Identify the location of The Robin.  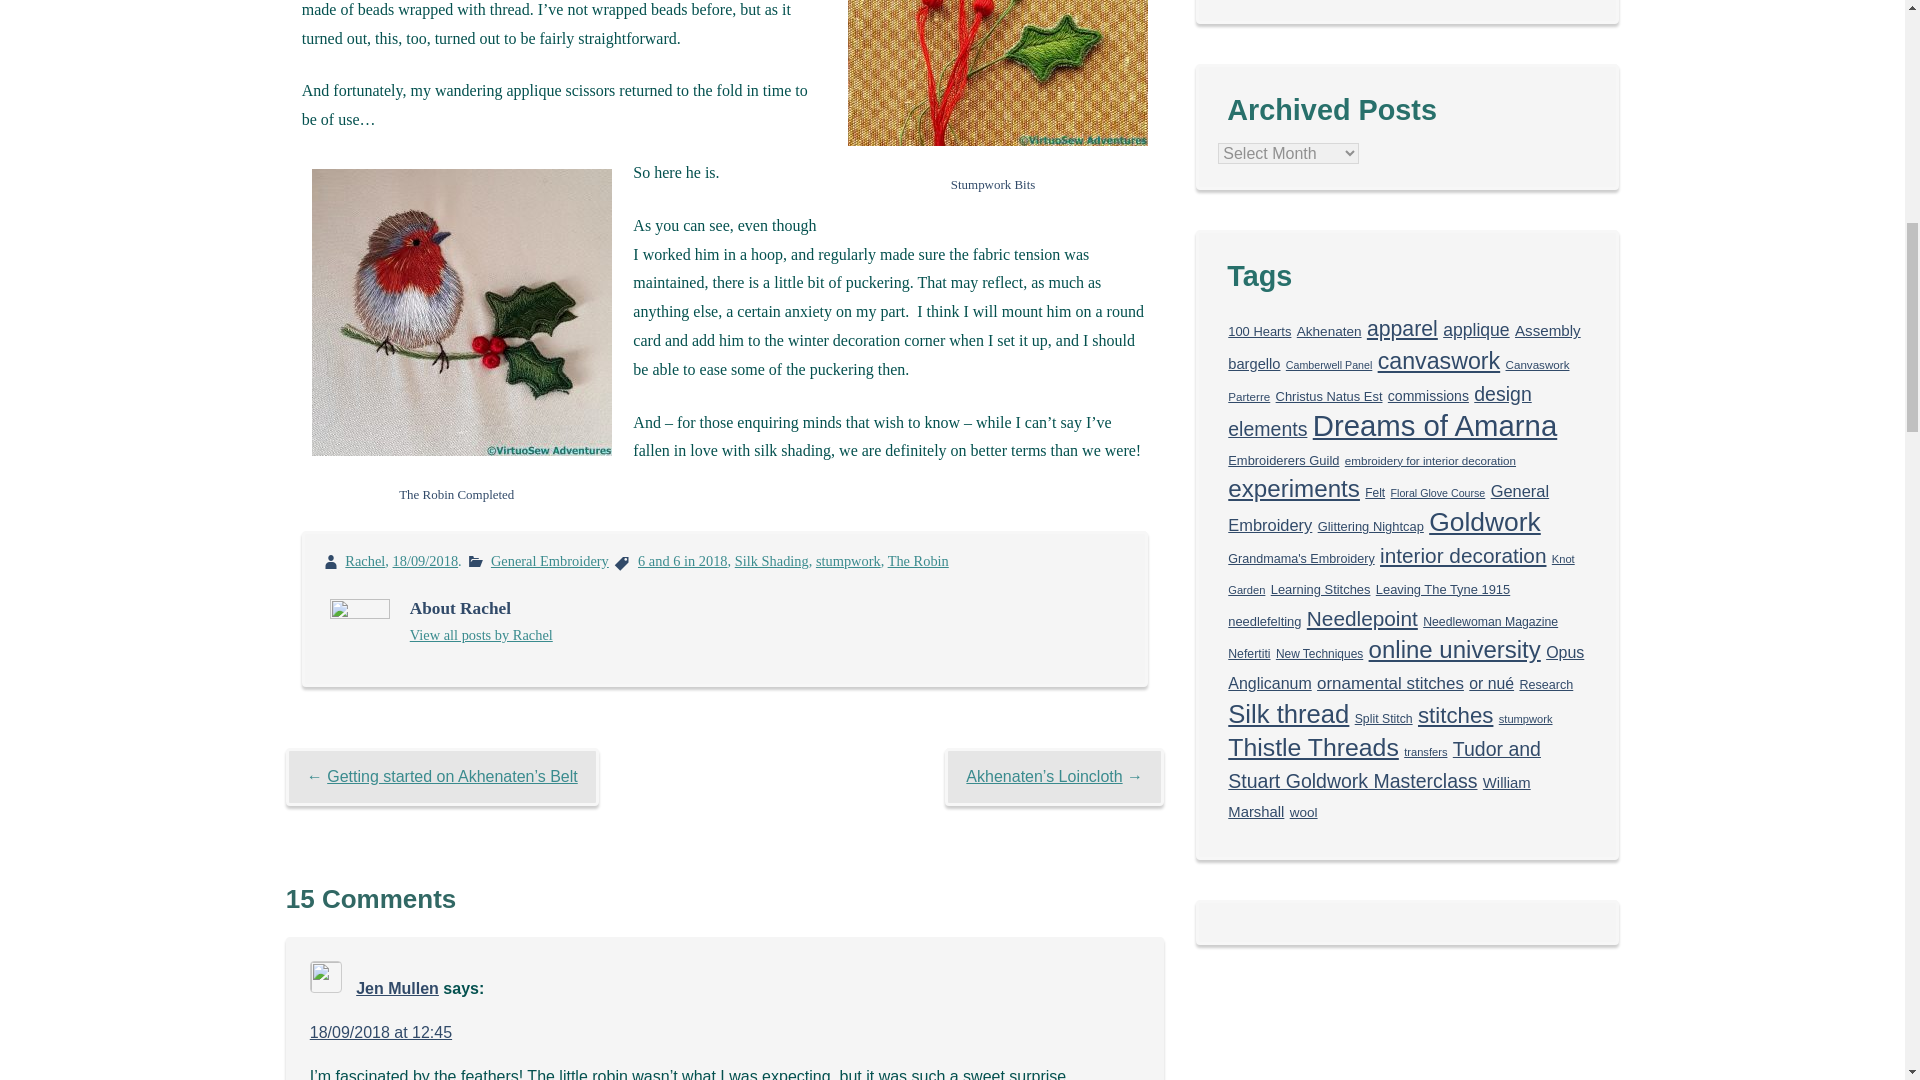
(918, 560).